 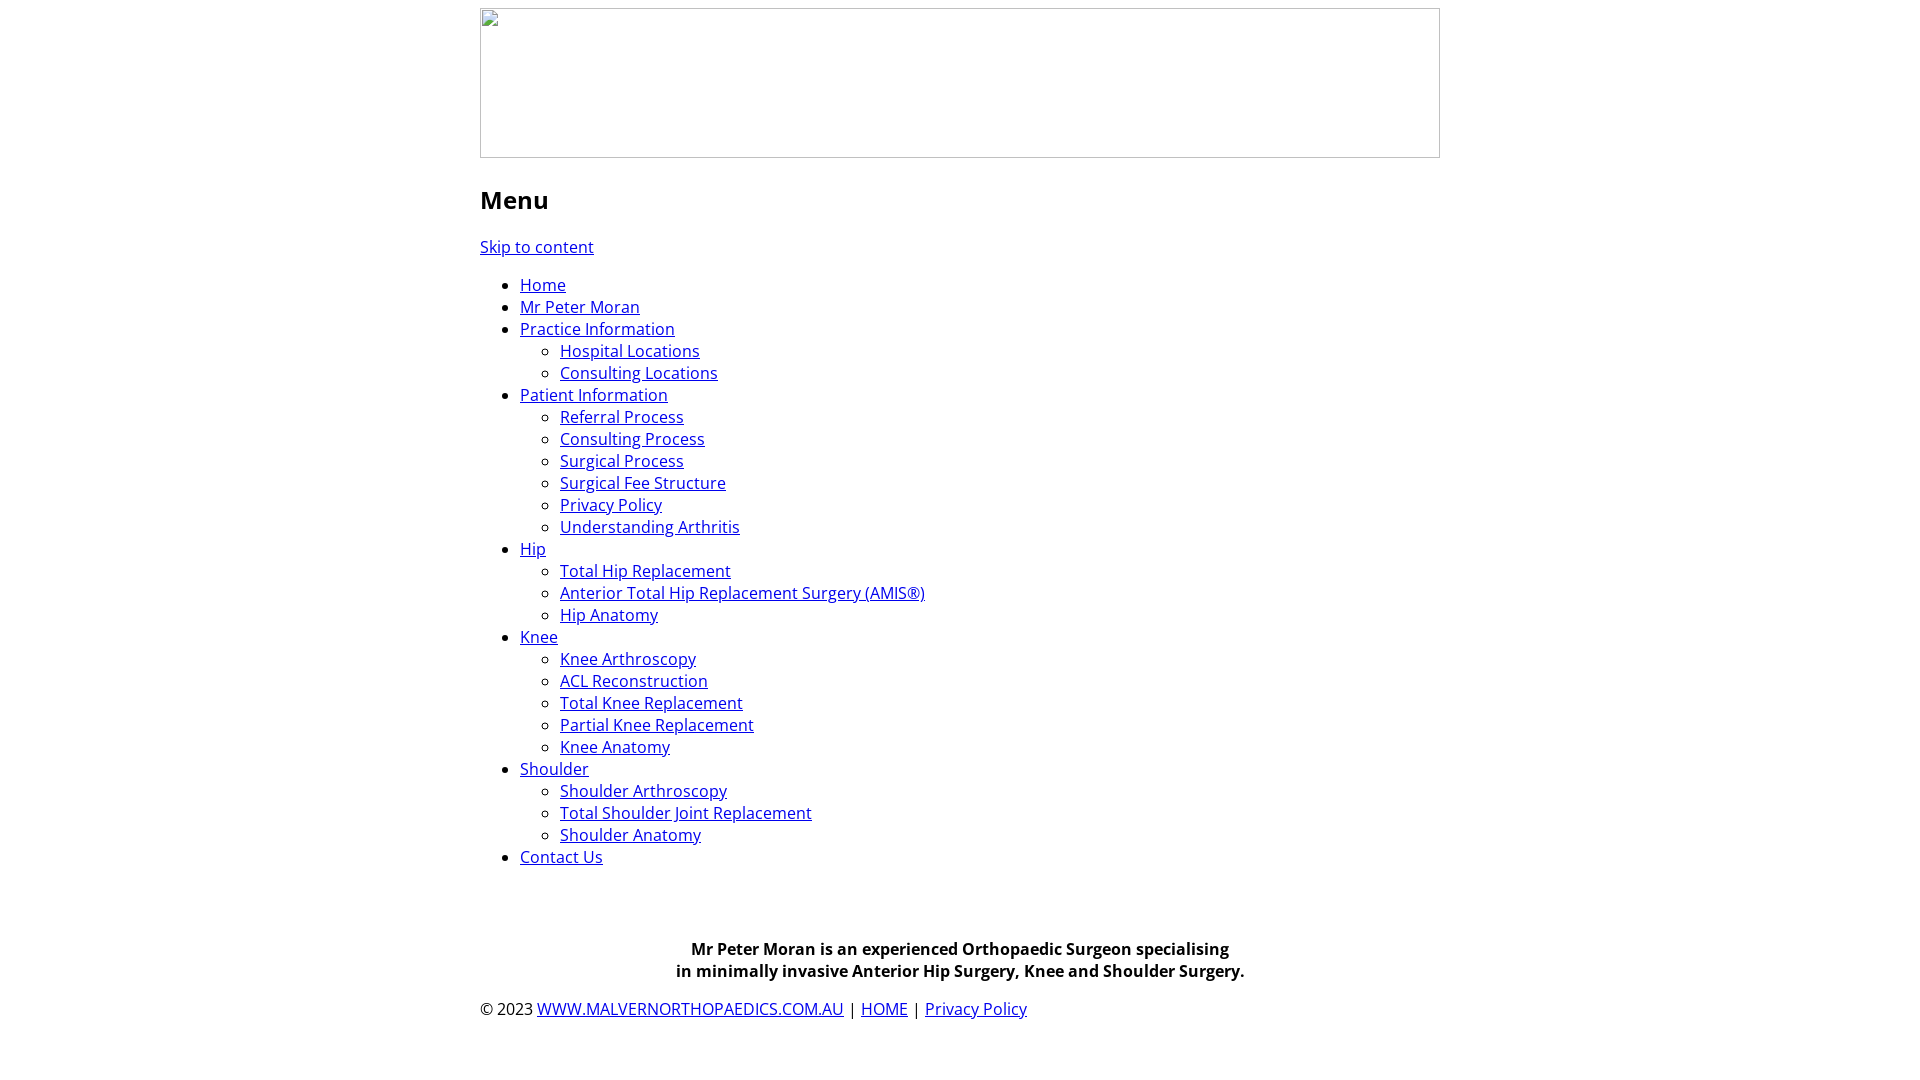 I want to click on Privacy Policy, so click(x=611, y=505).